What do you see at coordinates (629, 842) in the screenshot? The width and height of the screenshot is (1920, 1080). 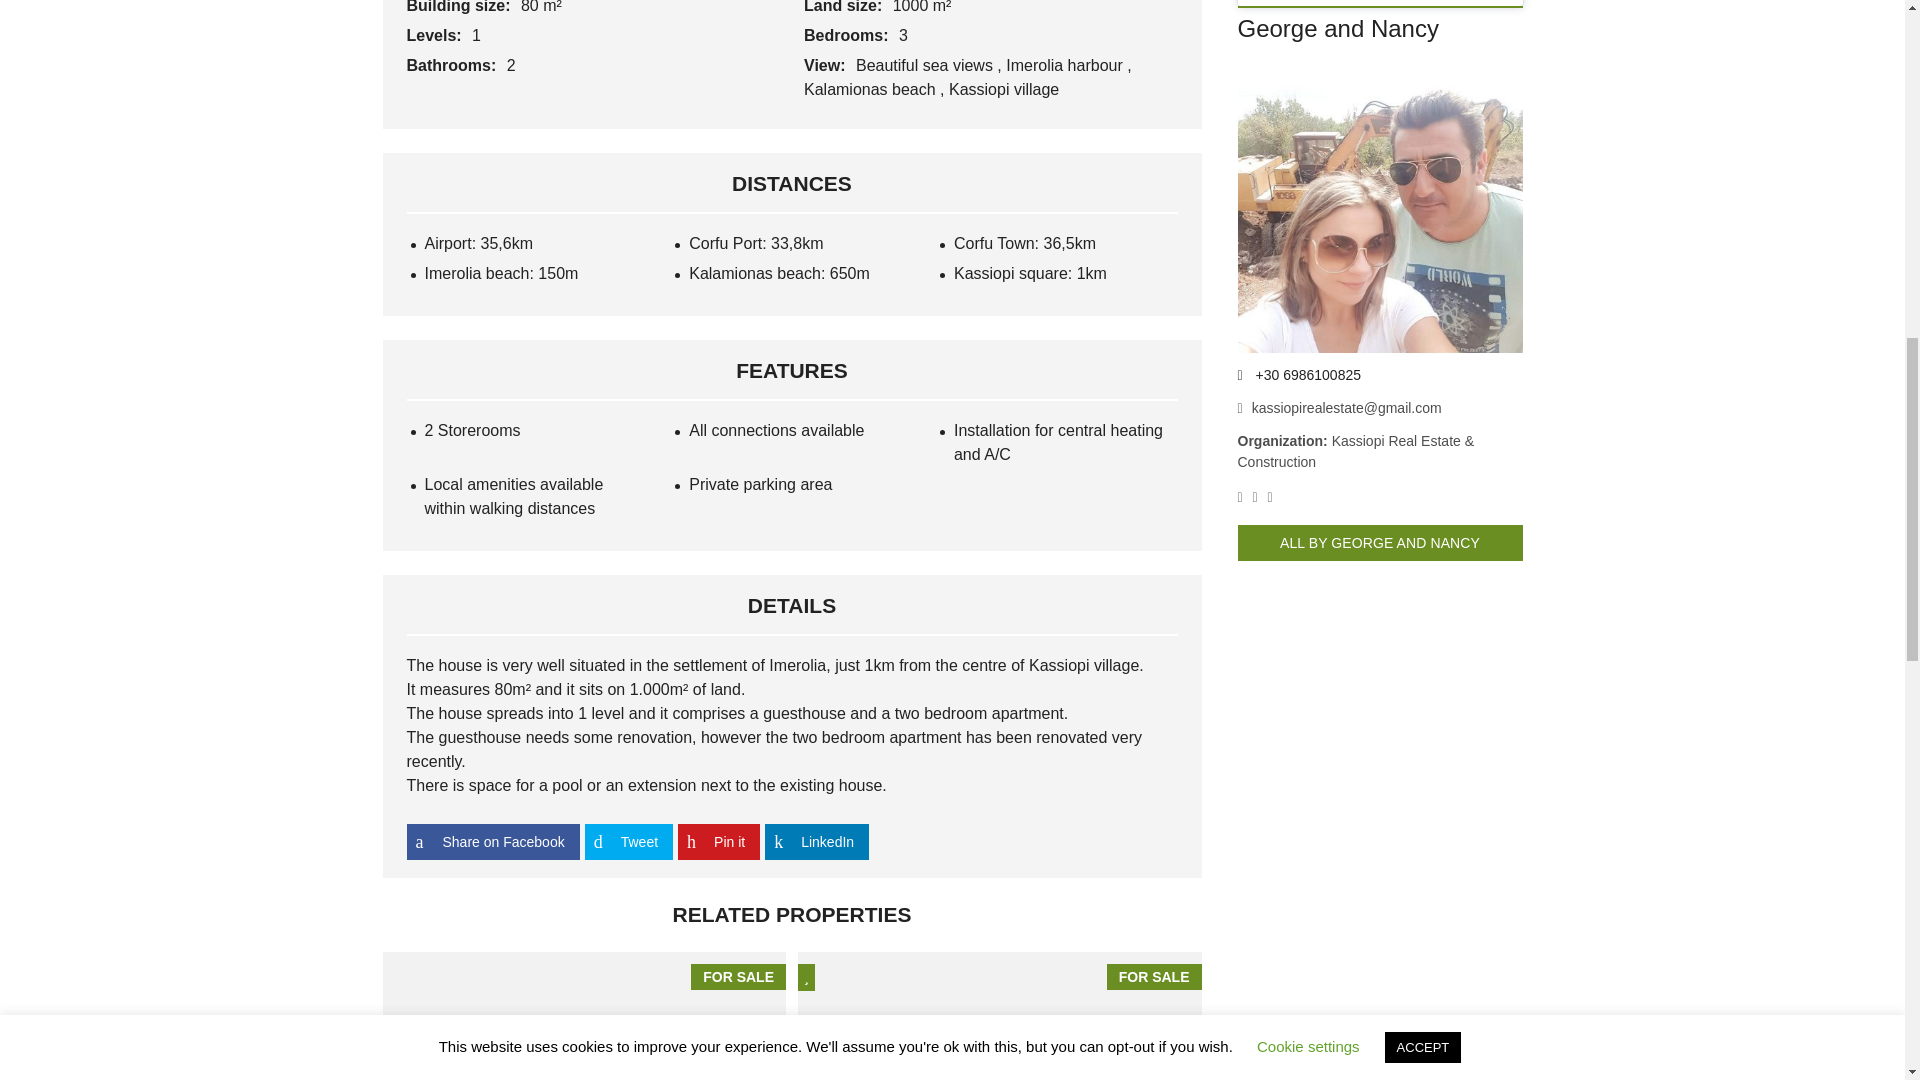 I see `Share on Tweet` at bounding box center [629, 842].